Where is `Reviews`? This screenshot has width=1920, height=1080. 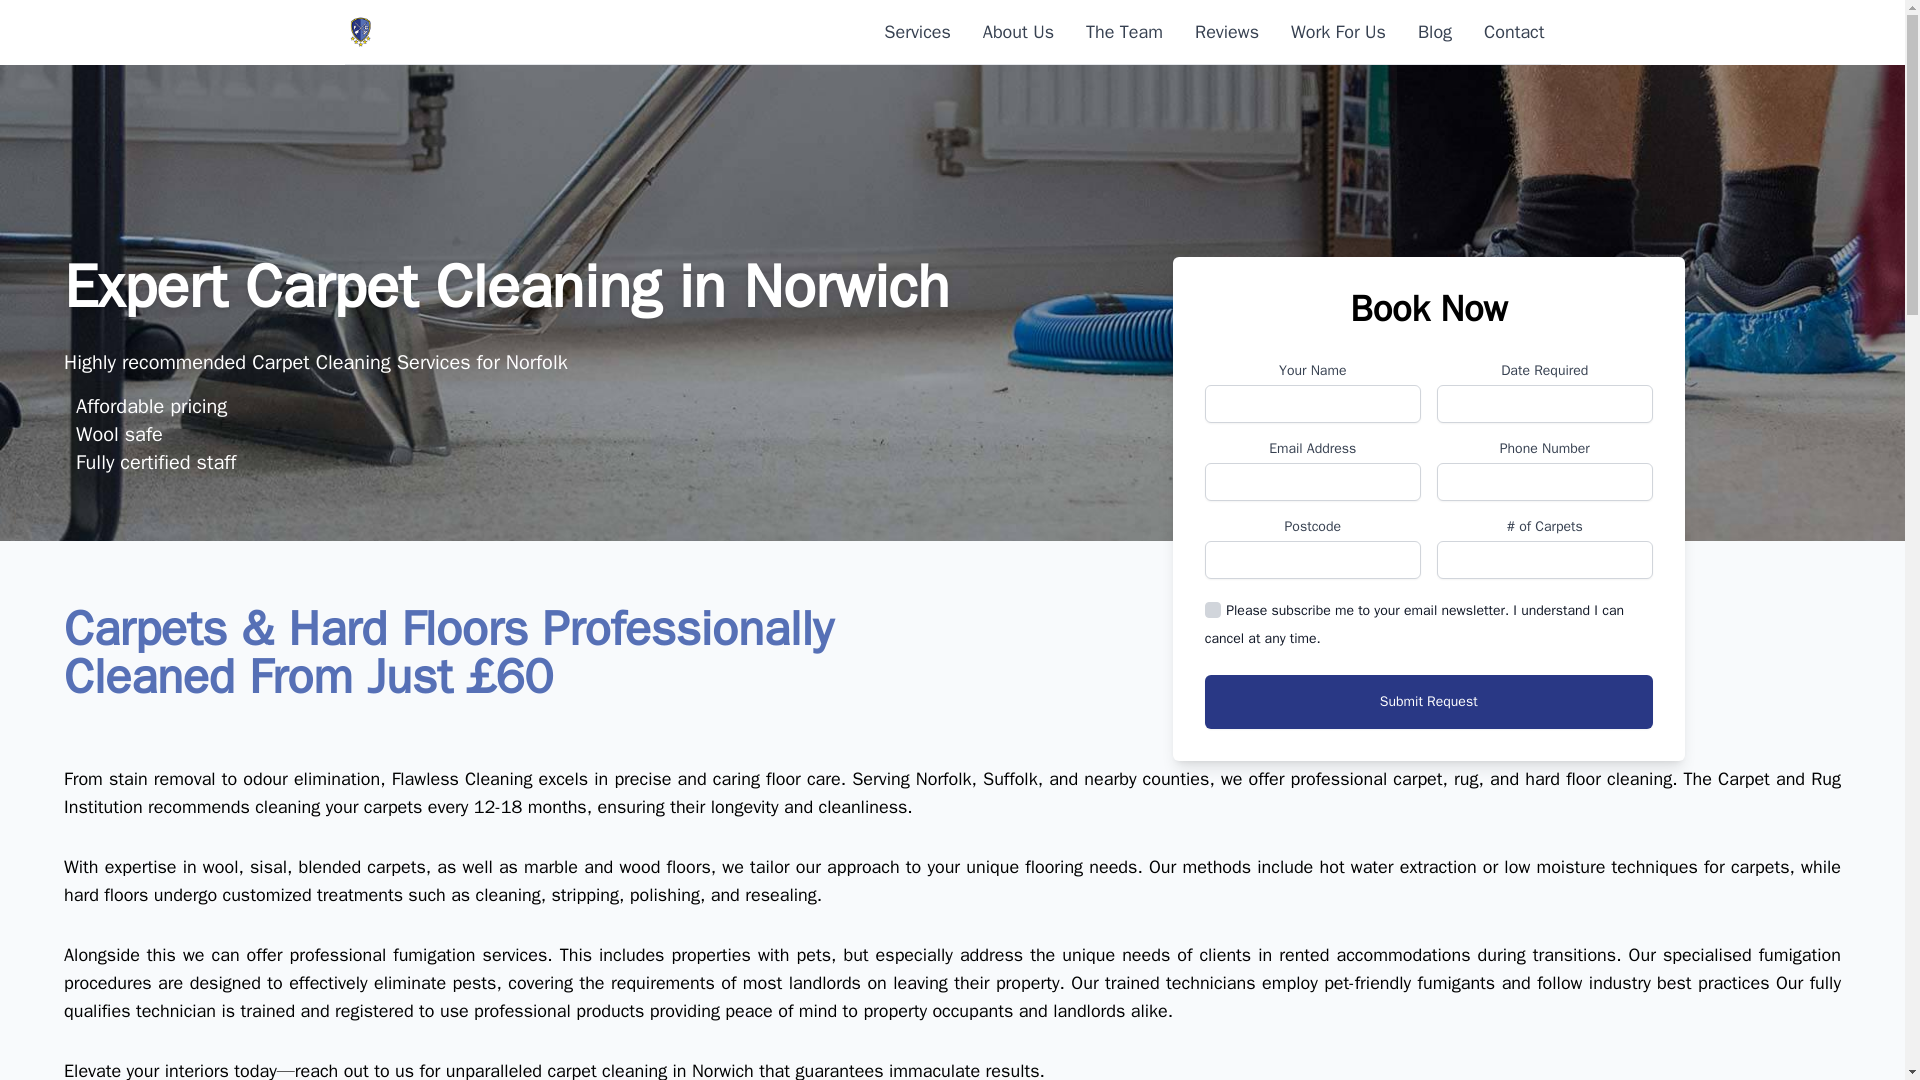 Reviews is located at coordinates (1226, 32).